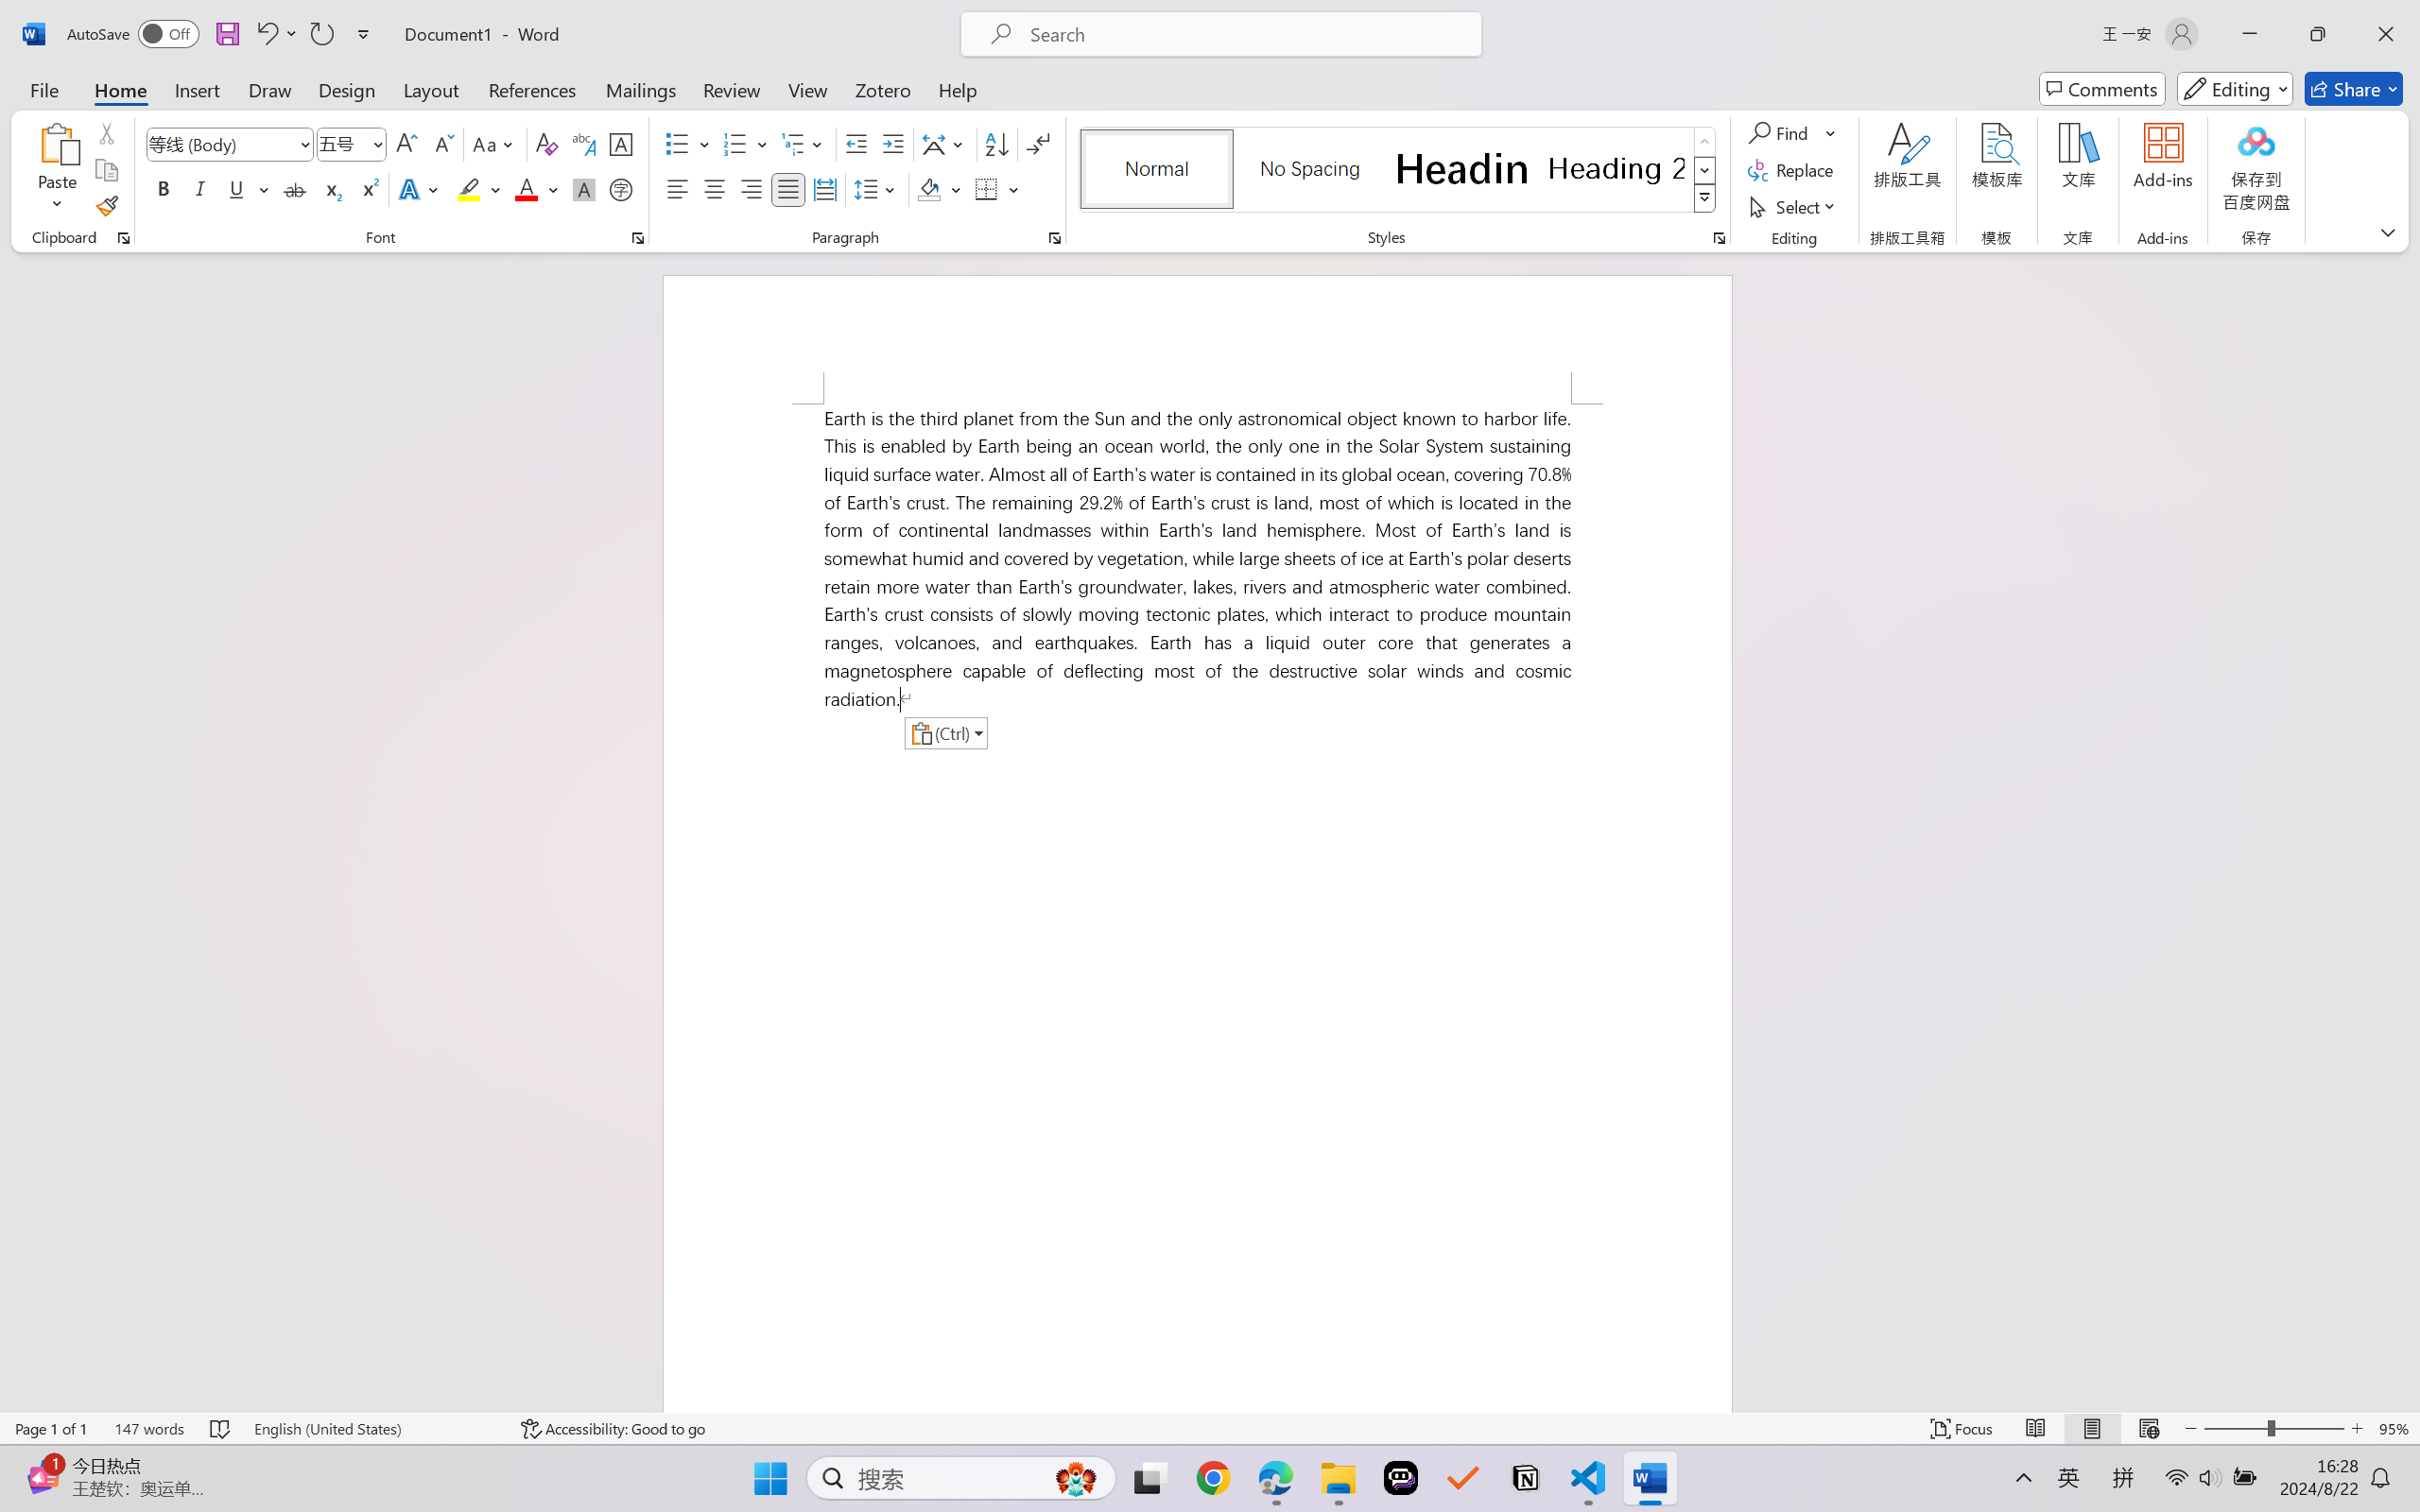  What do you see at coordinates (2394, 1429) in the screenshot?
I see `Zoom 95%` at bounding box center [2394, 1429].